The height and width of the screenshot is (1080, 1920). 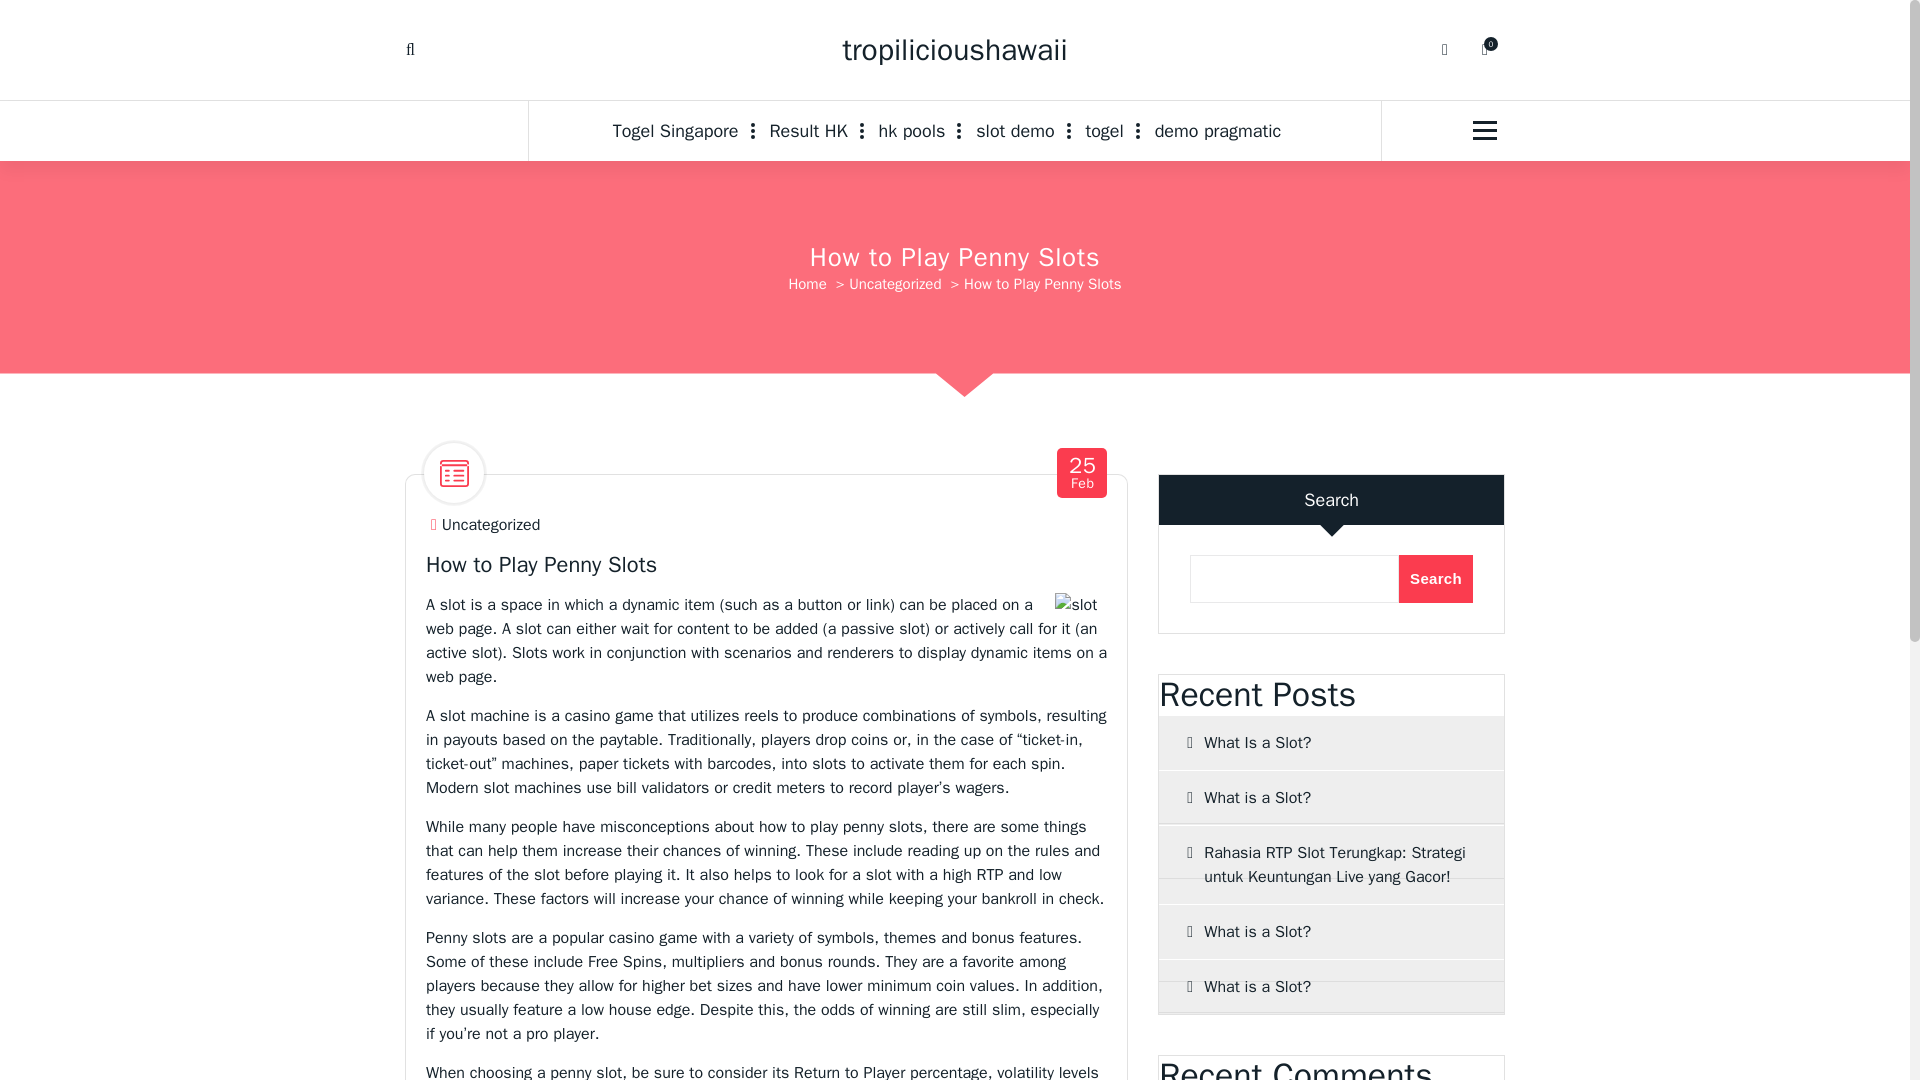 I want to click on slot demo, so click(x=1014, y=130).